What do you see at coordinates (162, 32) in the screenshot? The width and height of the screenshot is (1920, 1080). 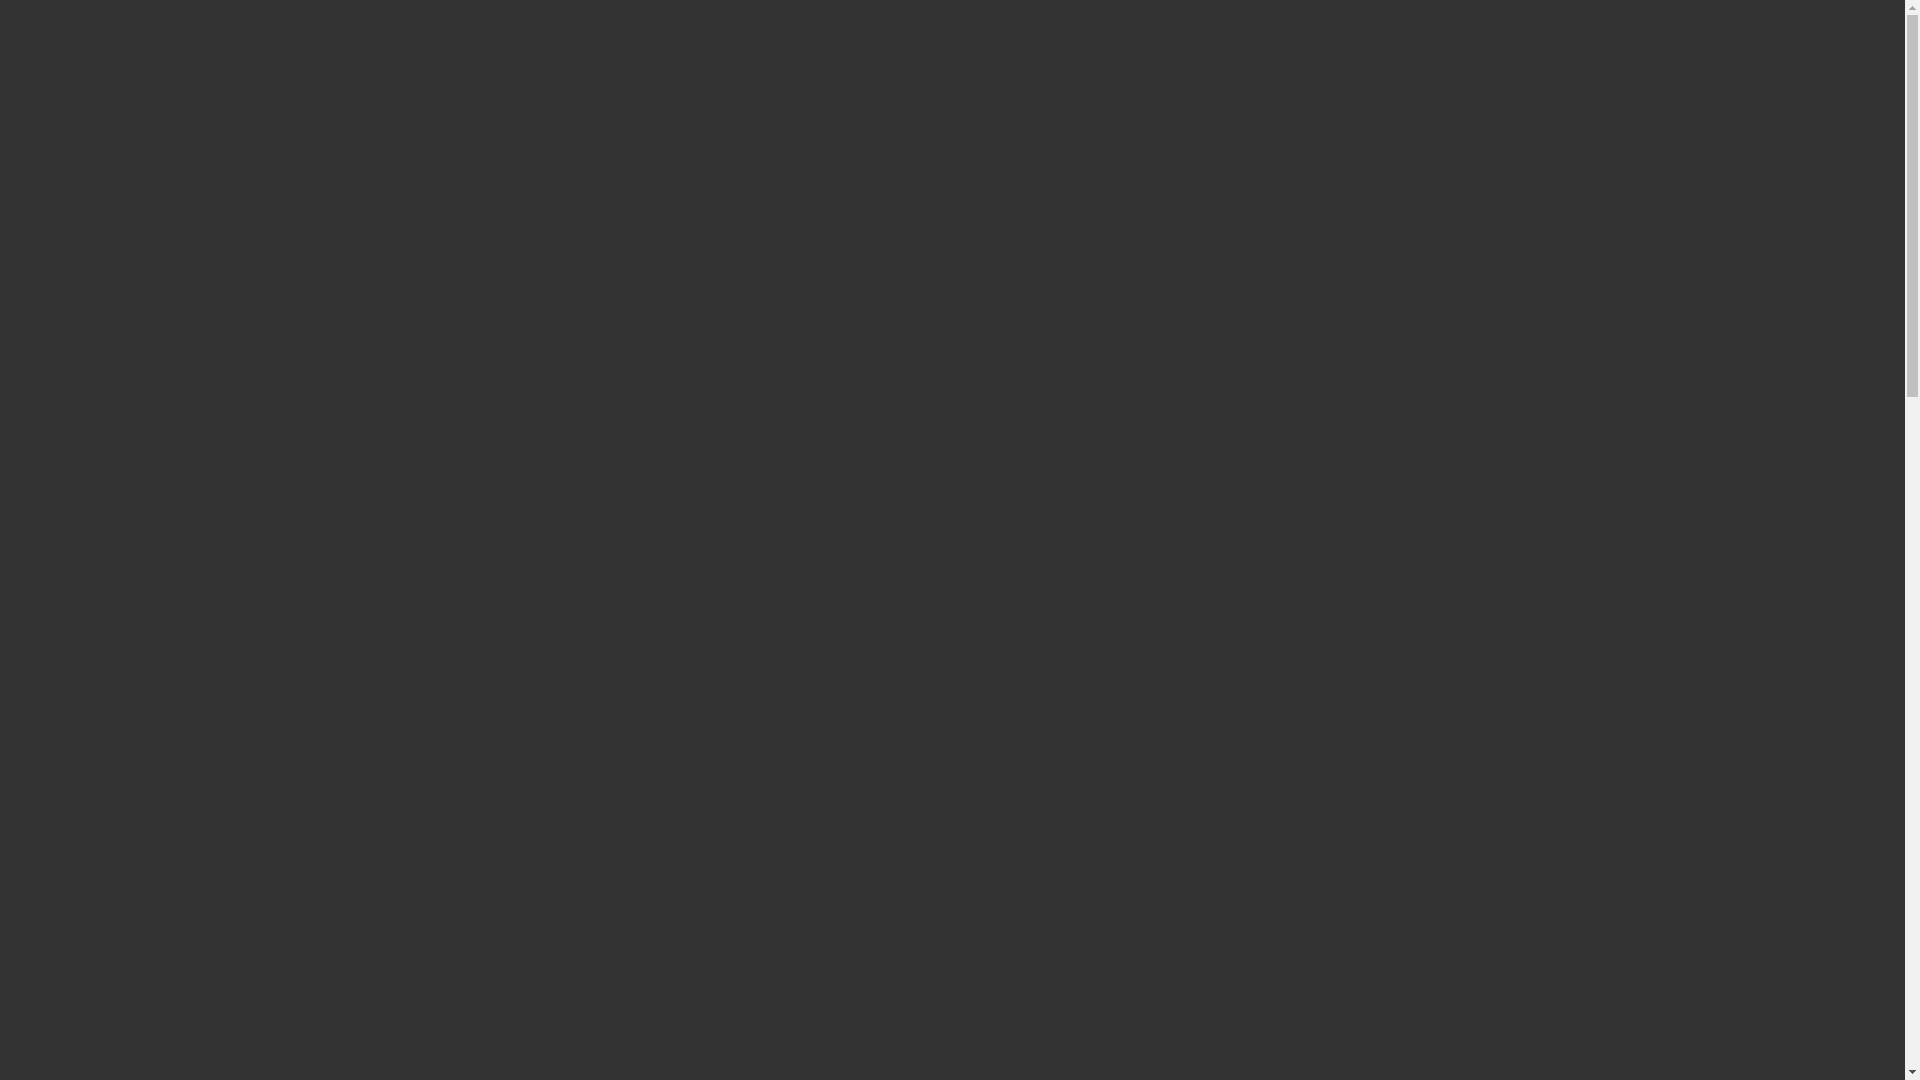 I see `Home` at bounding box center [162, 32].